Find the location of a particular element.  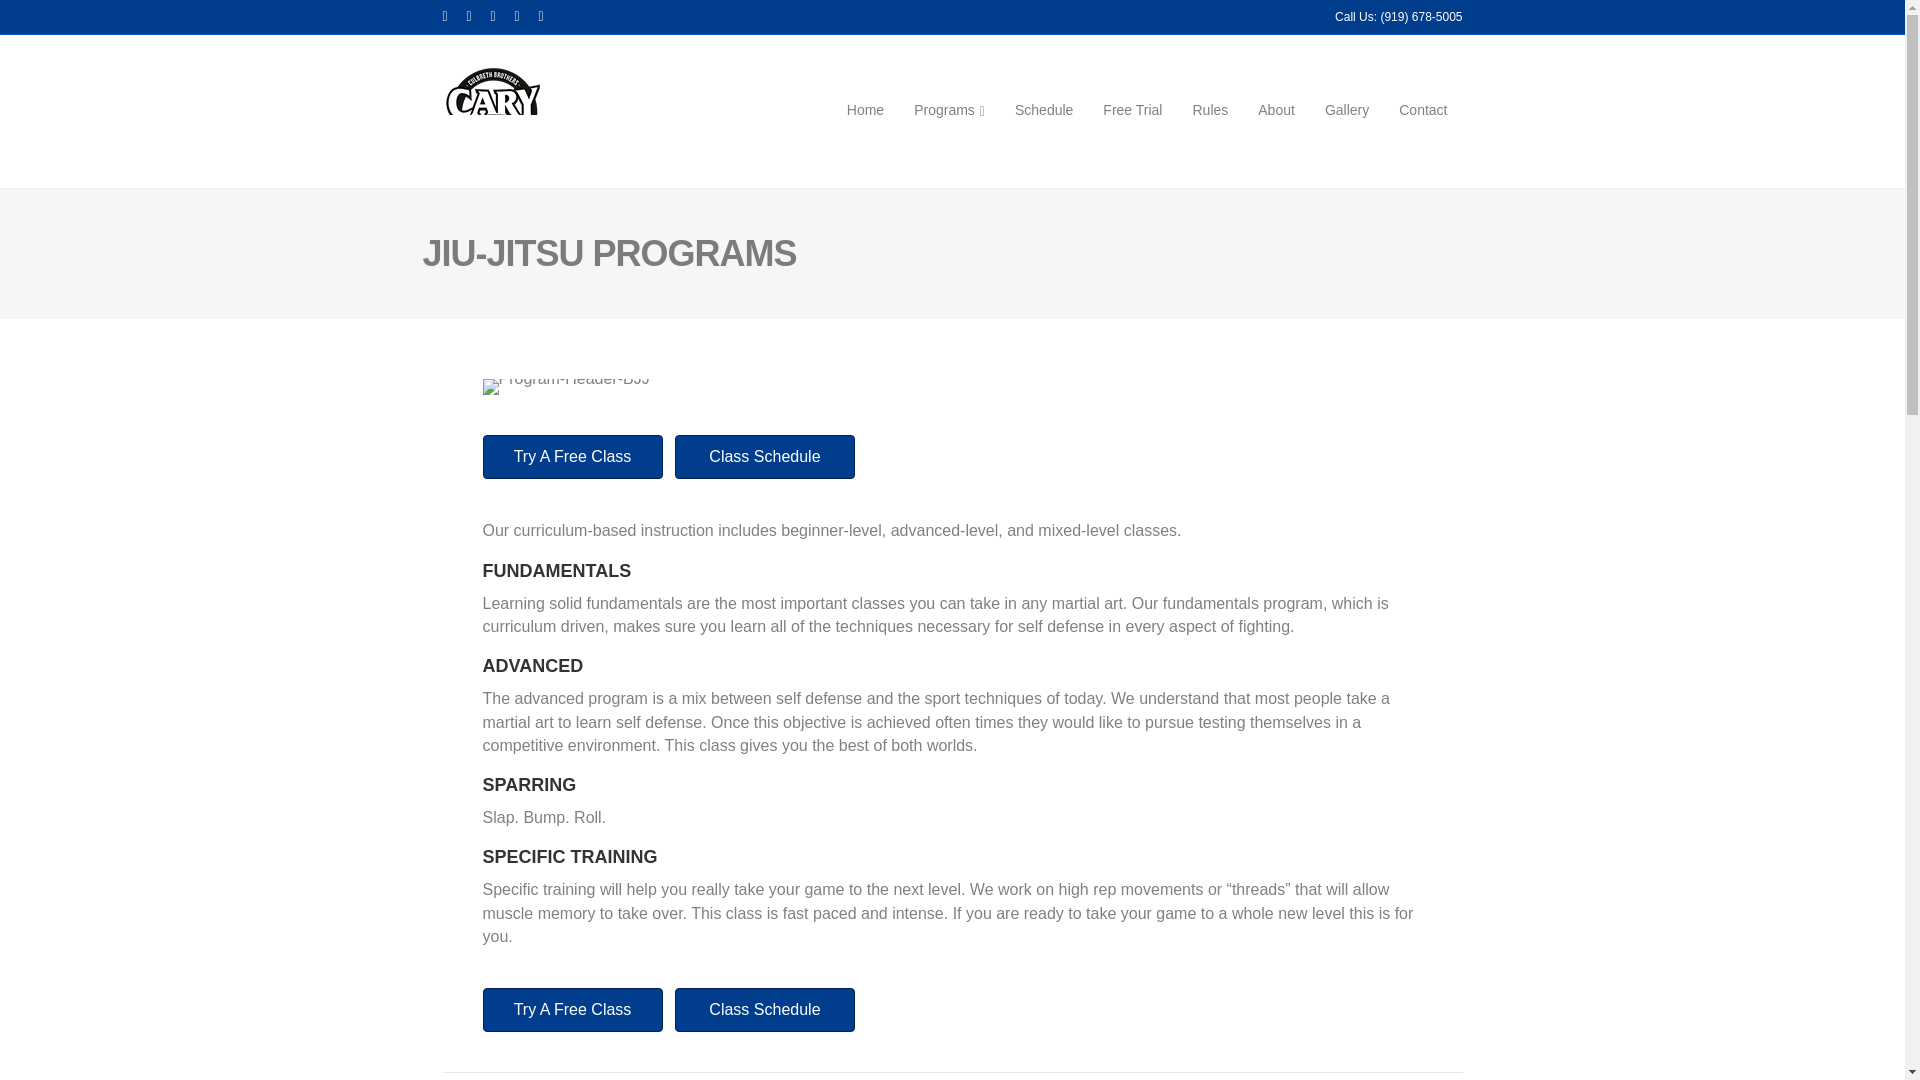

Rules is located at coordinates (1209, 111).